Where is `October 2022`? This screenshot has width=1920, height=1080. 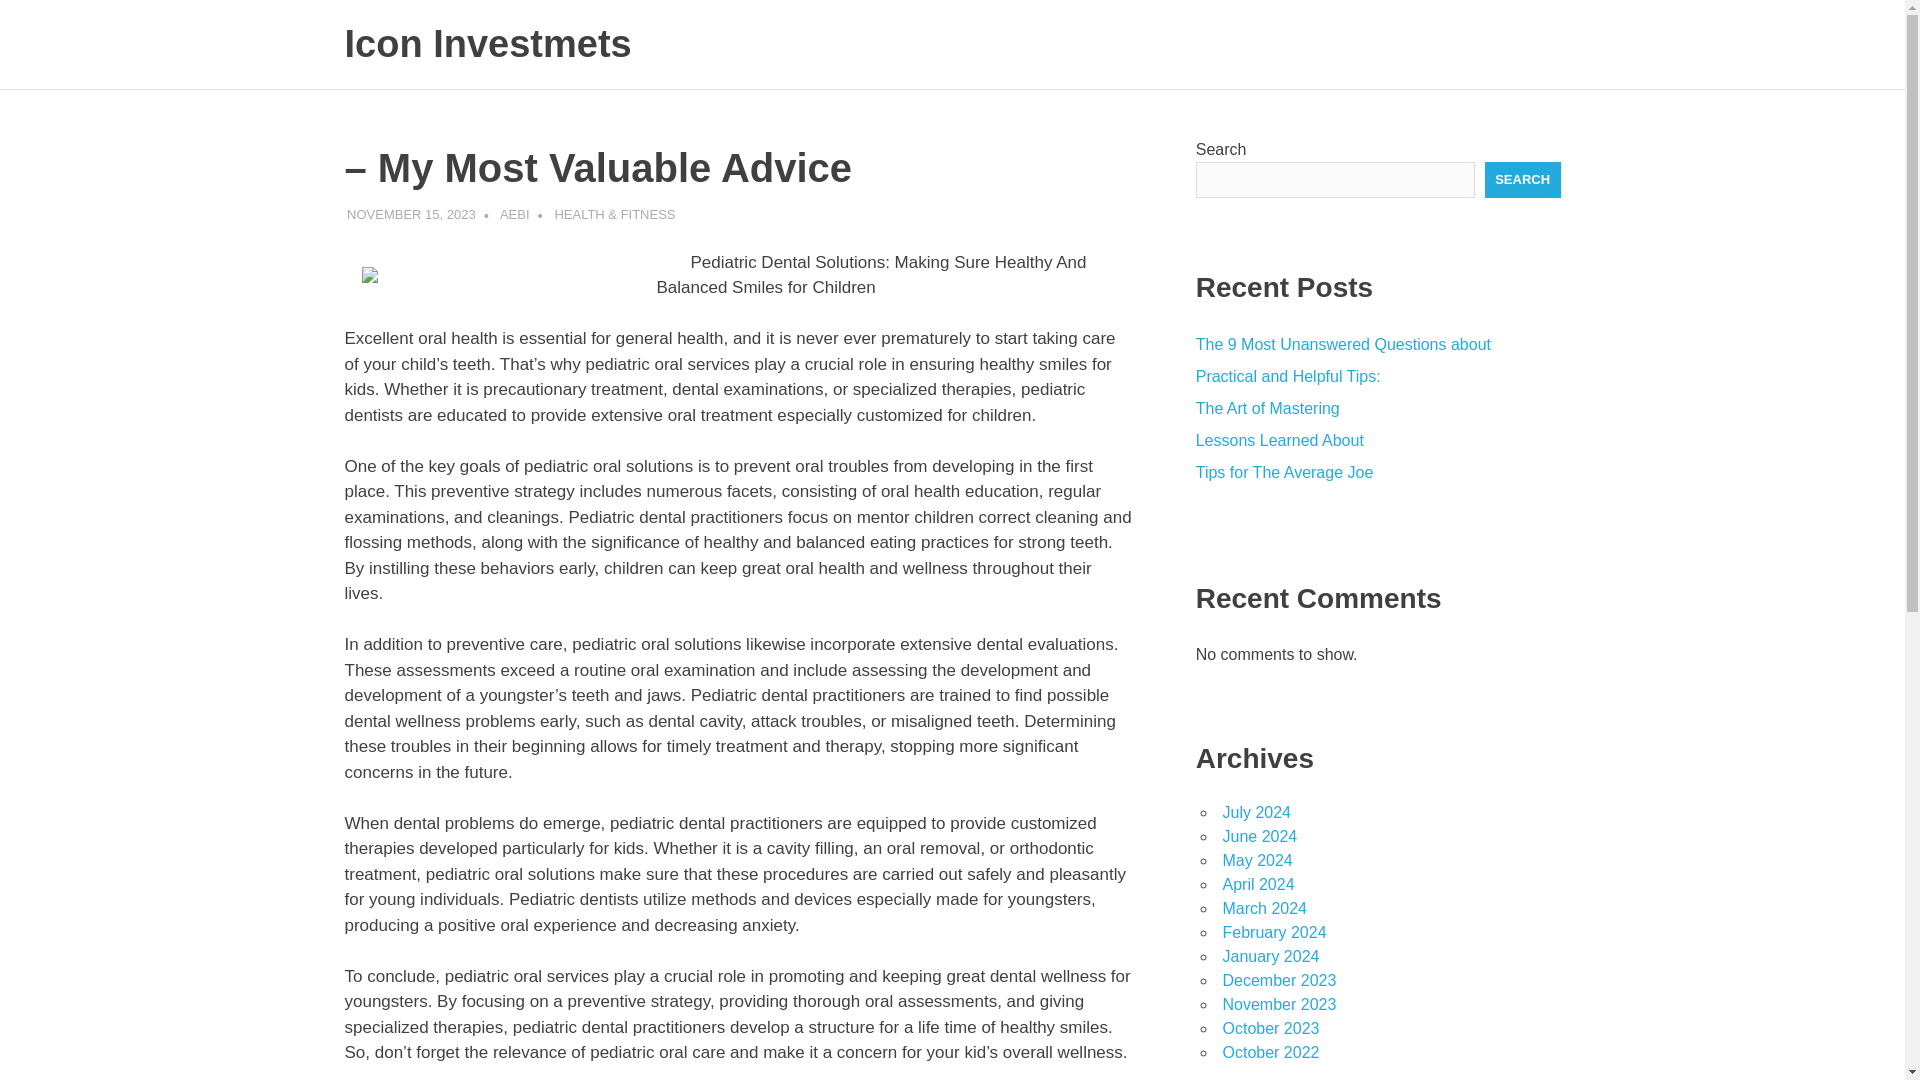 October 2022 is located at coordinates (1270, 1052).